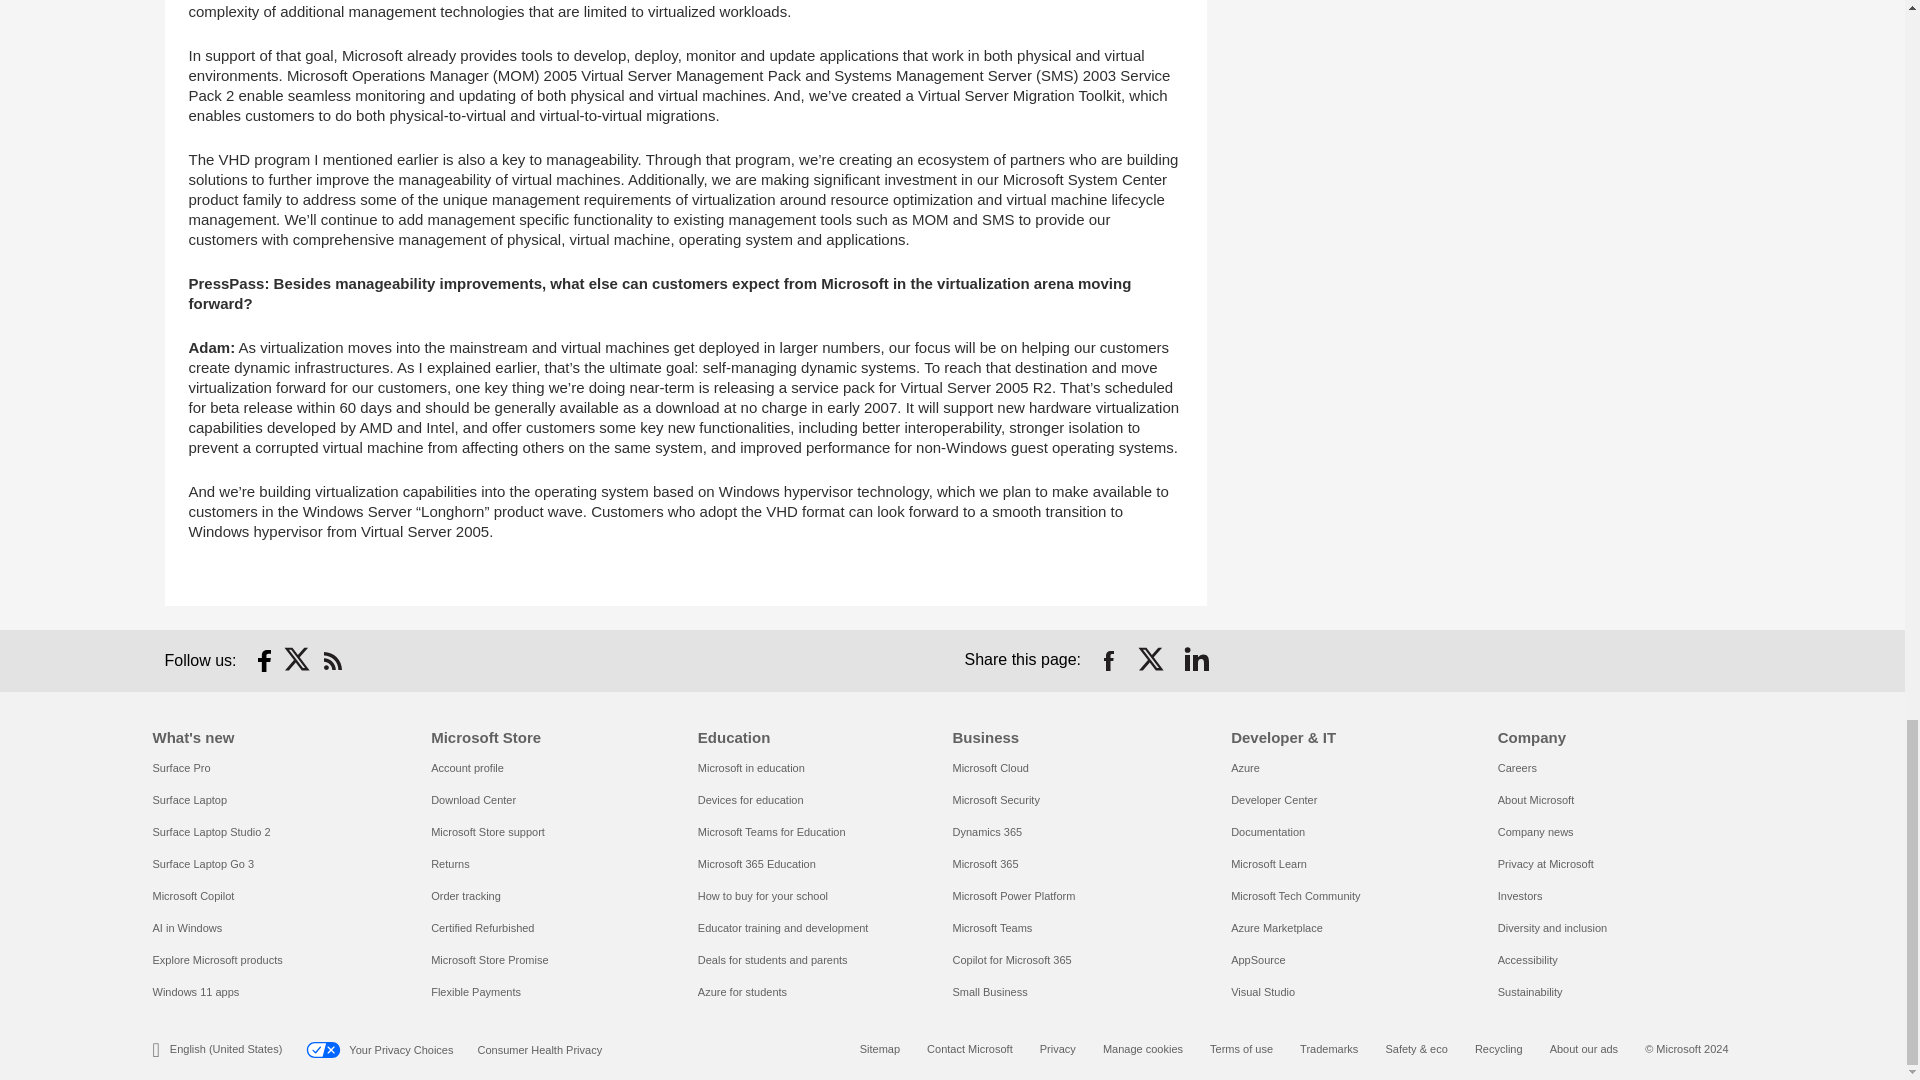  Describe the element at coordinates (264, 660) in the screenshot. I see `Follow on Facebook` at that location.